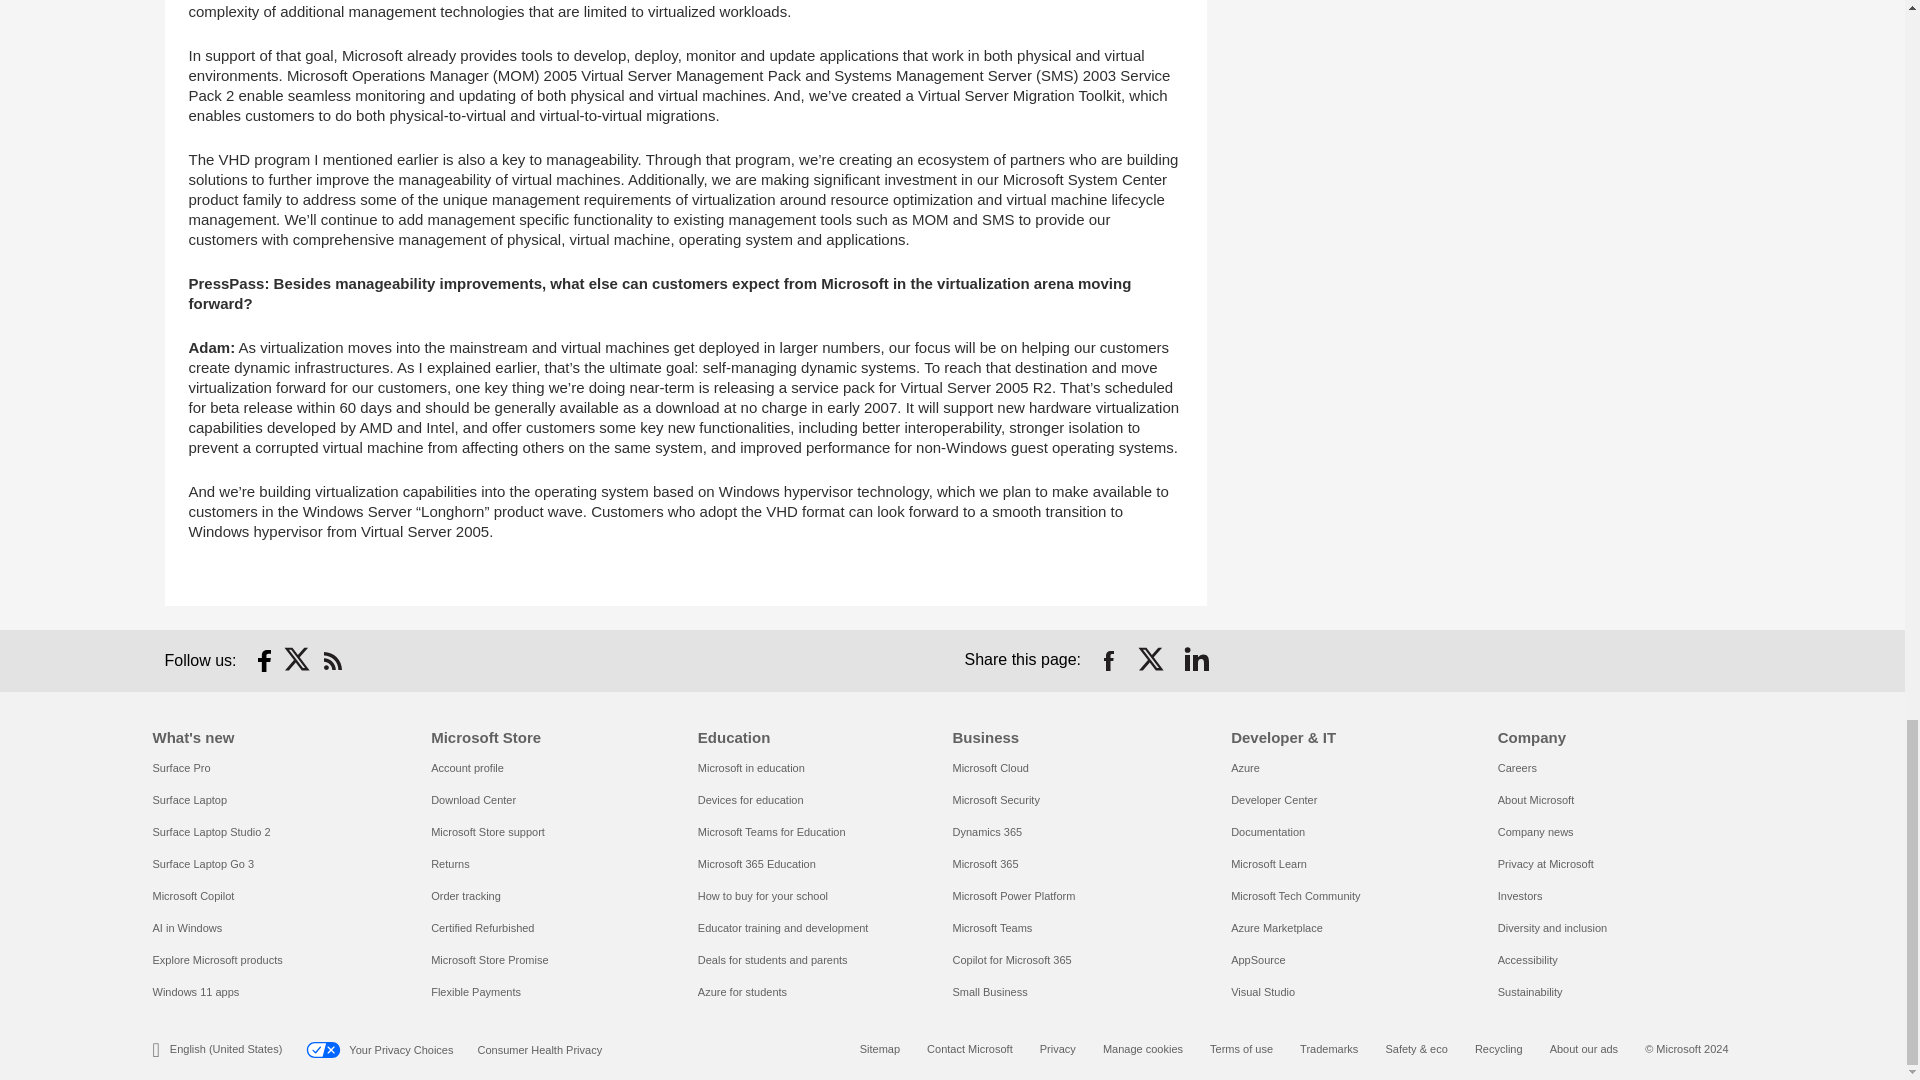  Describe the element at coordinates (264, 660) in the screenshot. I see `Follow on Facebook` at that location.